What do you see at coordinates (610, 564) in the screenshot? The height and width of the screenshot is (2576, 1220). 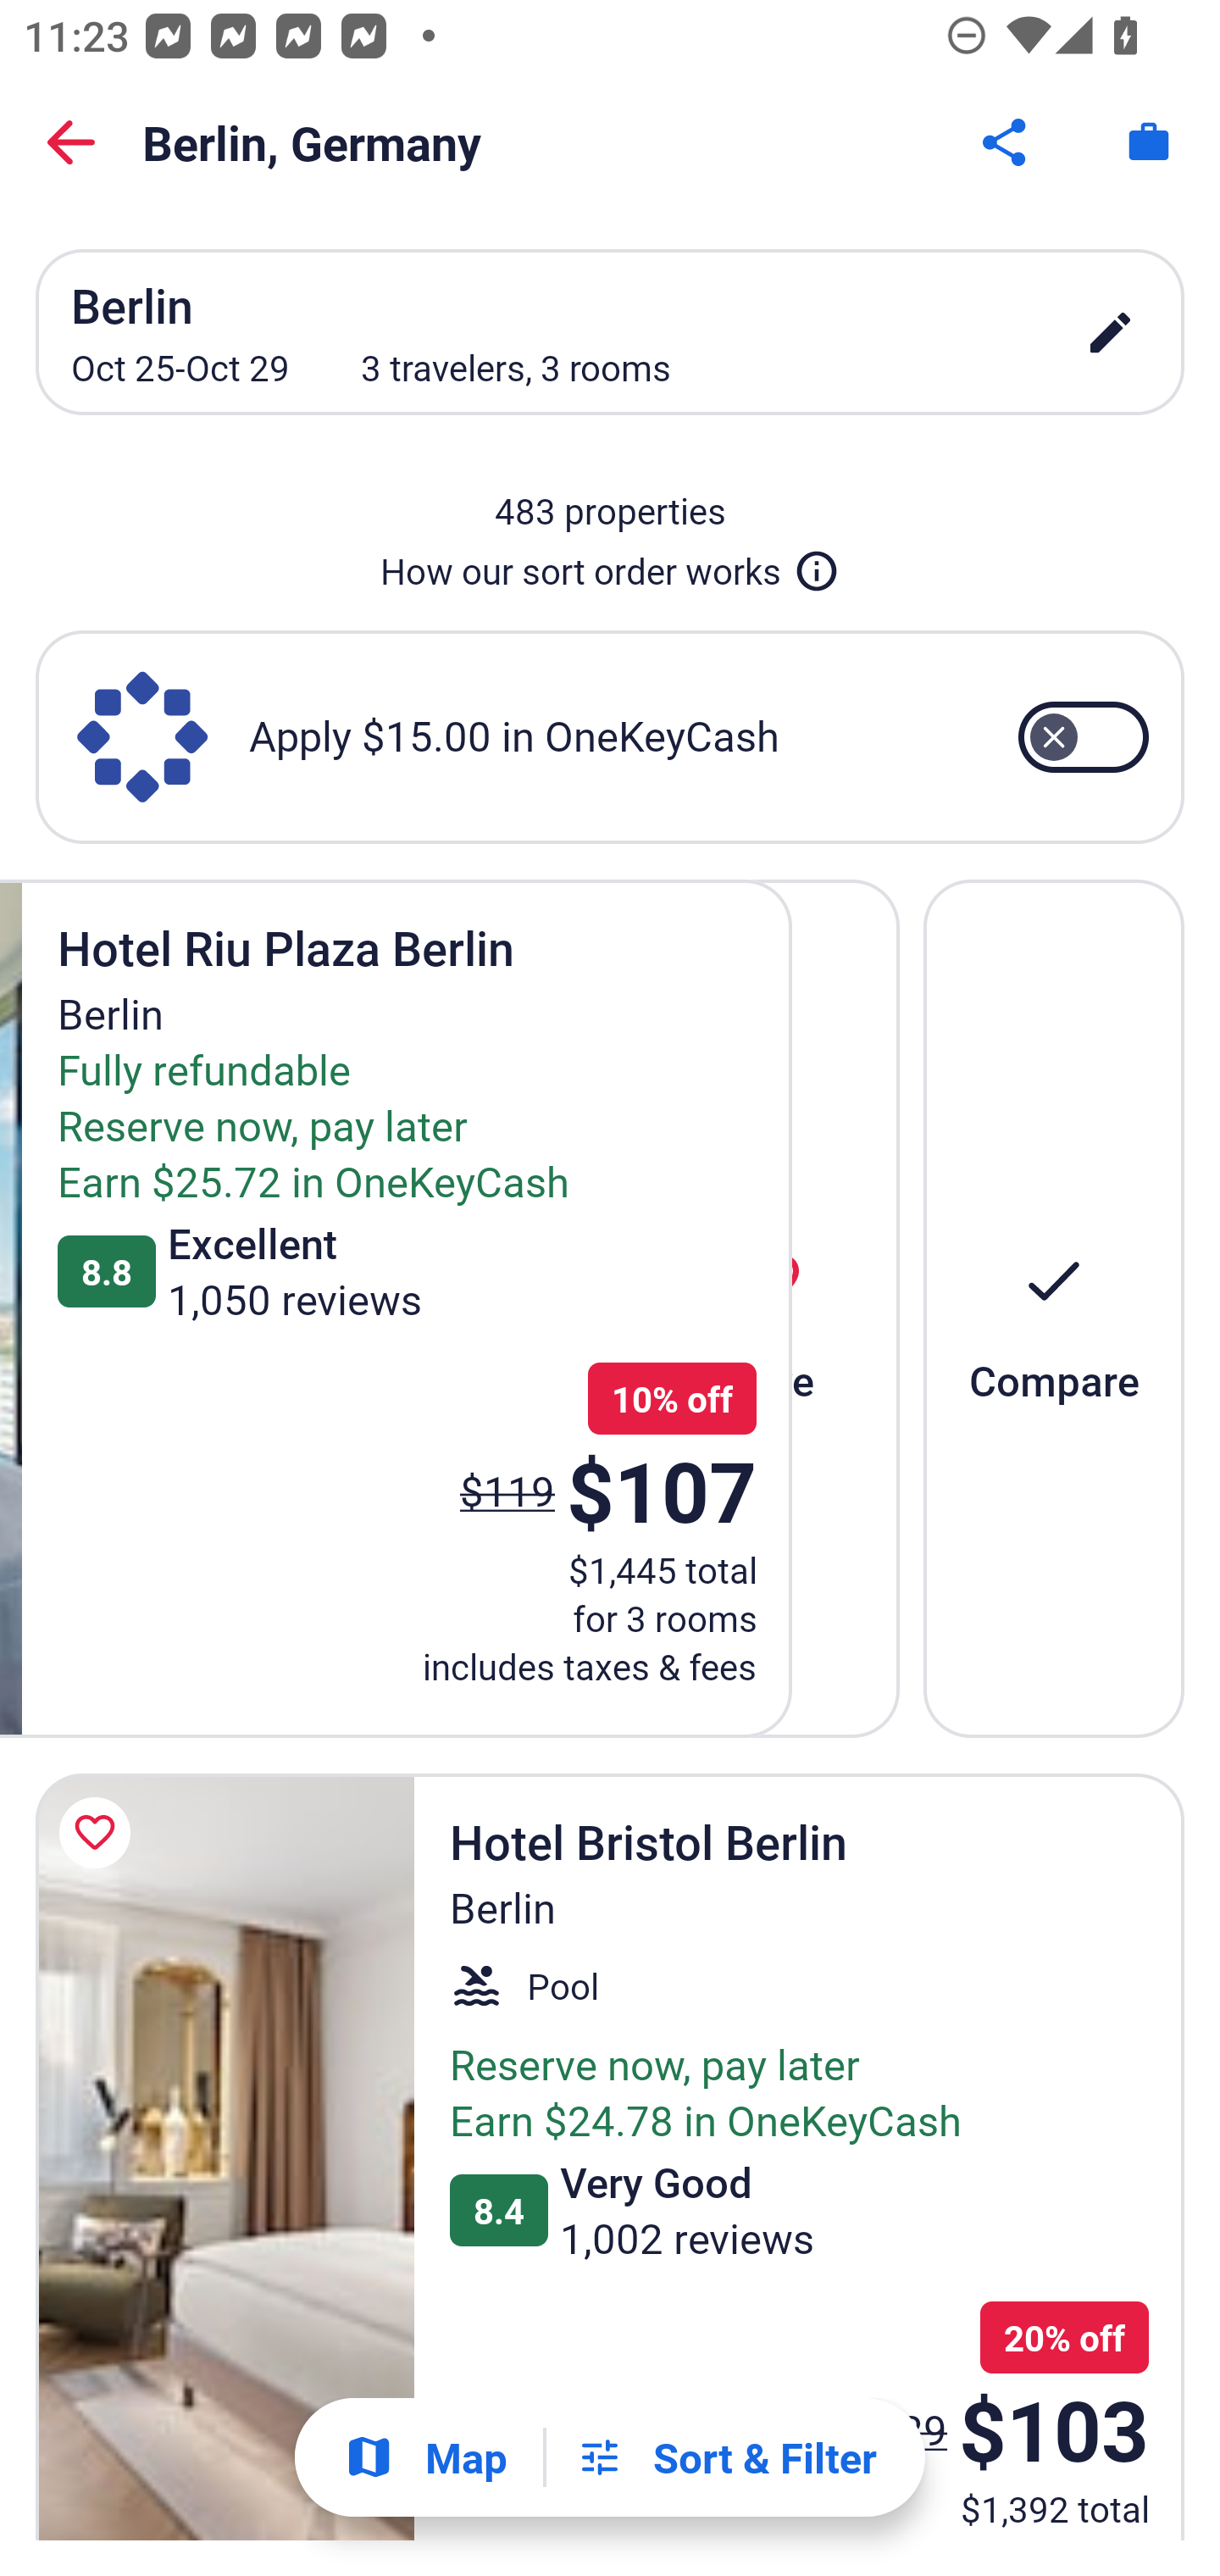 I see `How our sort order works` at bounding box center [610, 564].